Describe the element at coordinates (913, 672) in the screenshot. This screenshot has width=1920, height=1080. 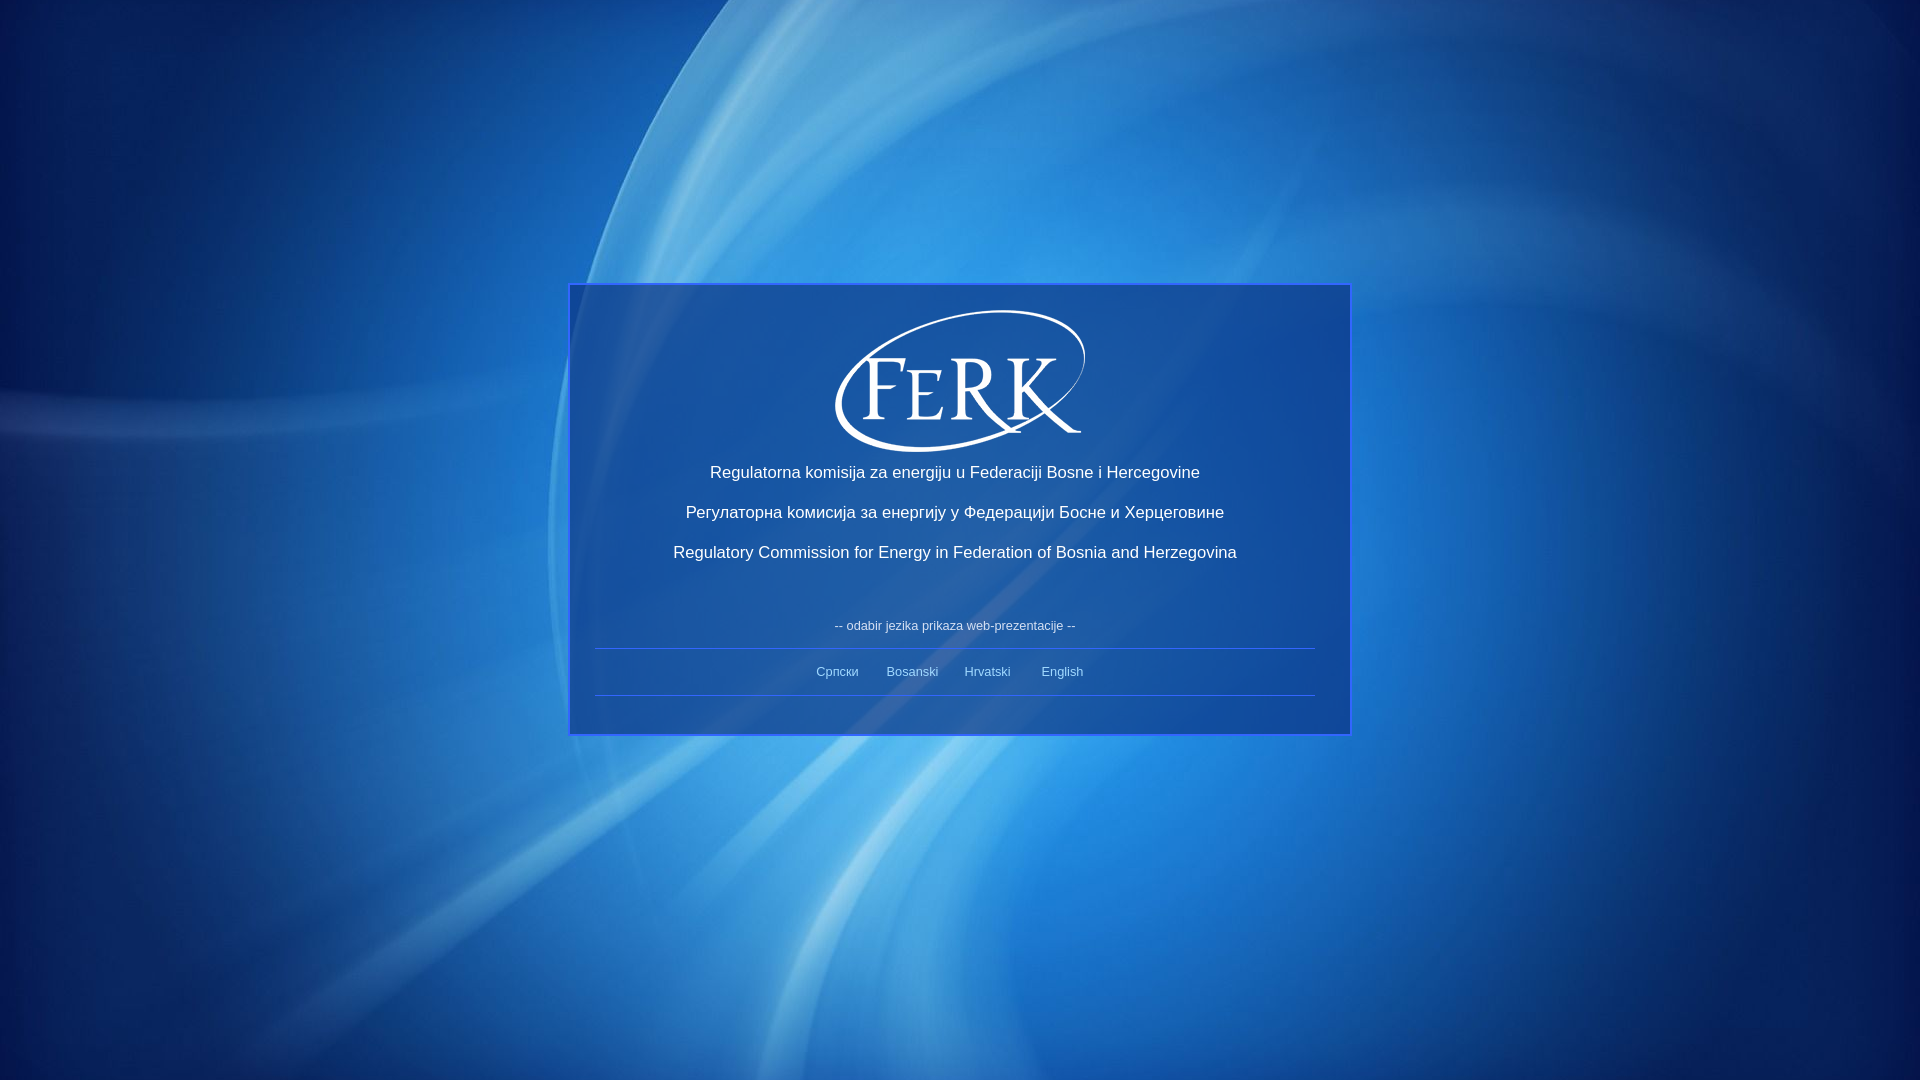
I see `Bosanski` at that location.